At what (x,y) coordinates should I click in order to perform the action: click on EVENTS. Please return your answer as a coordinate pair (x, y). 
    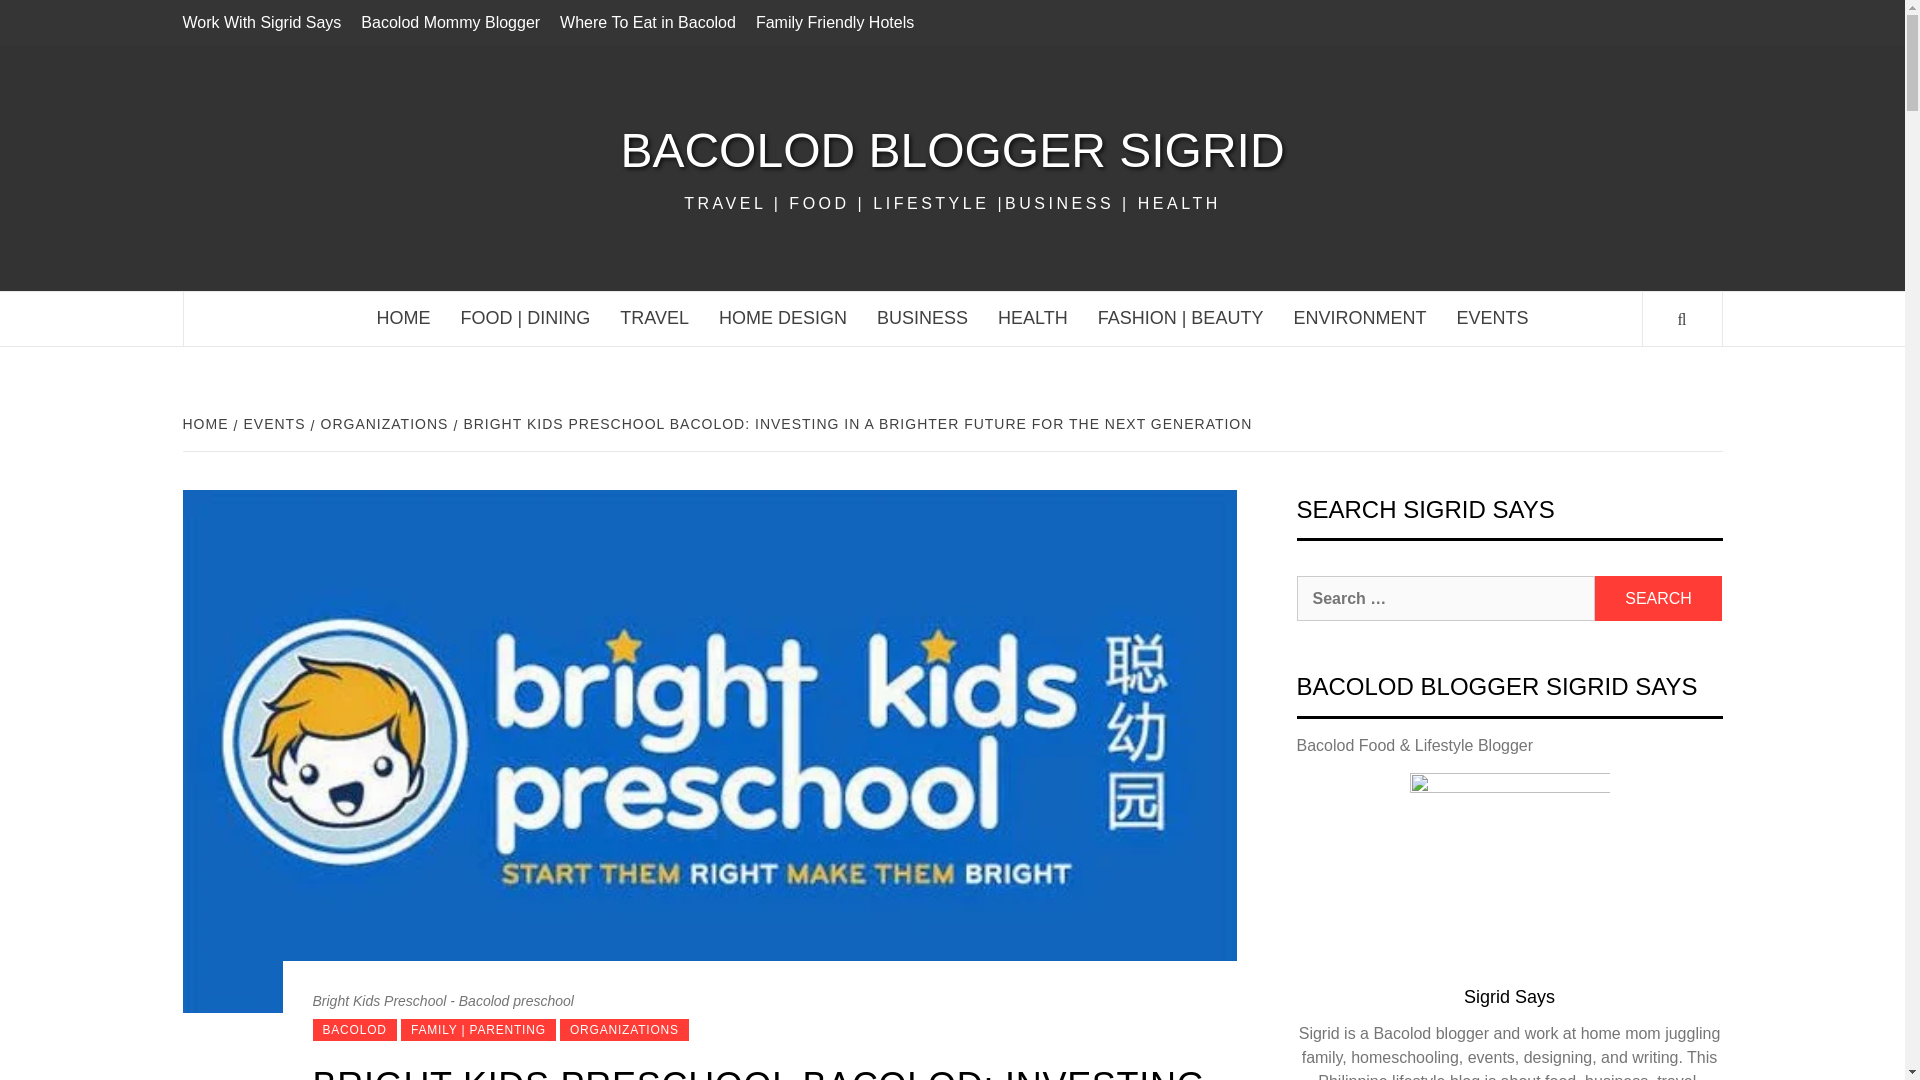
    Looking at the image, I should click on (1492, 318).